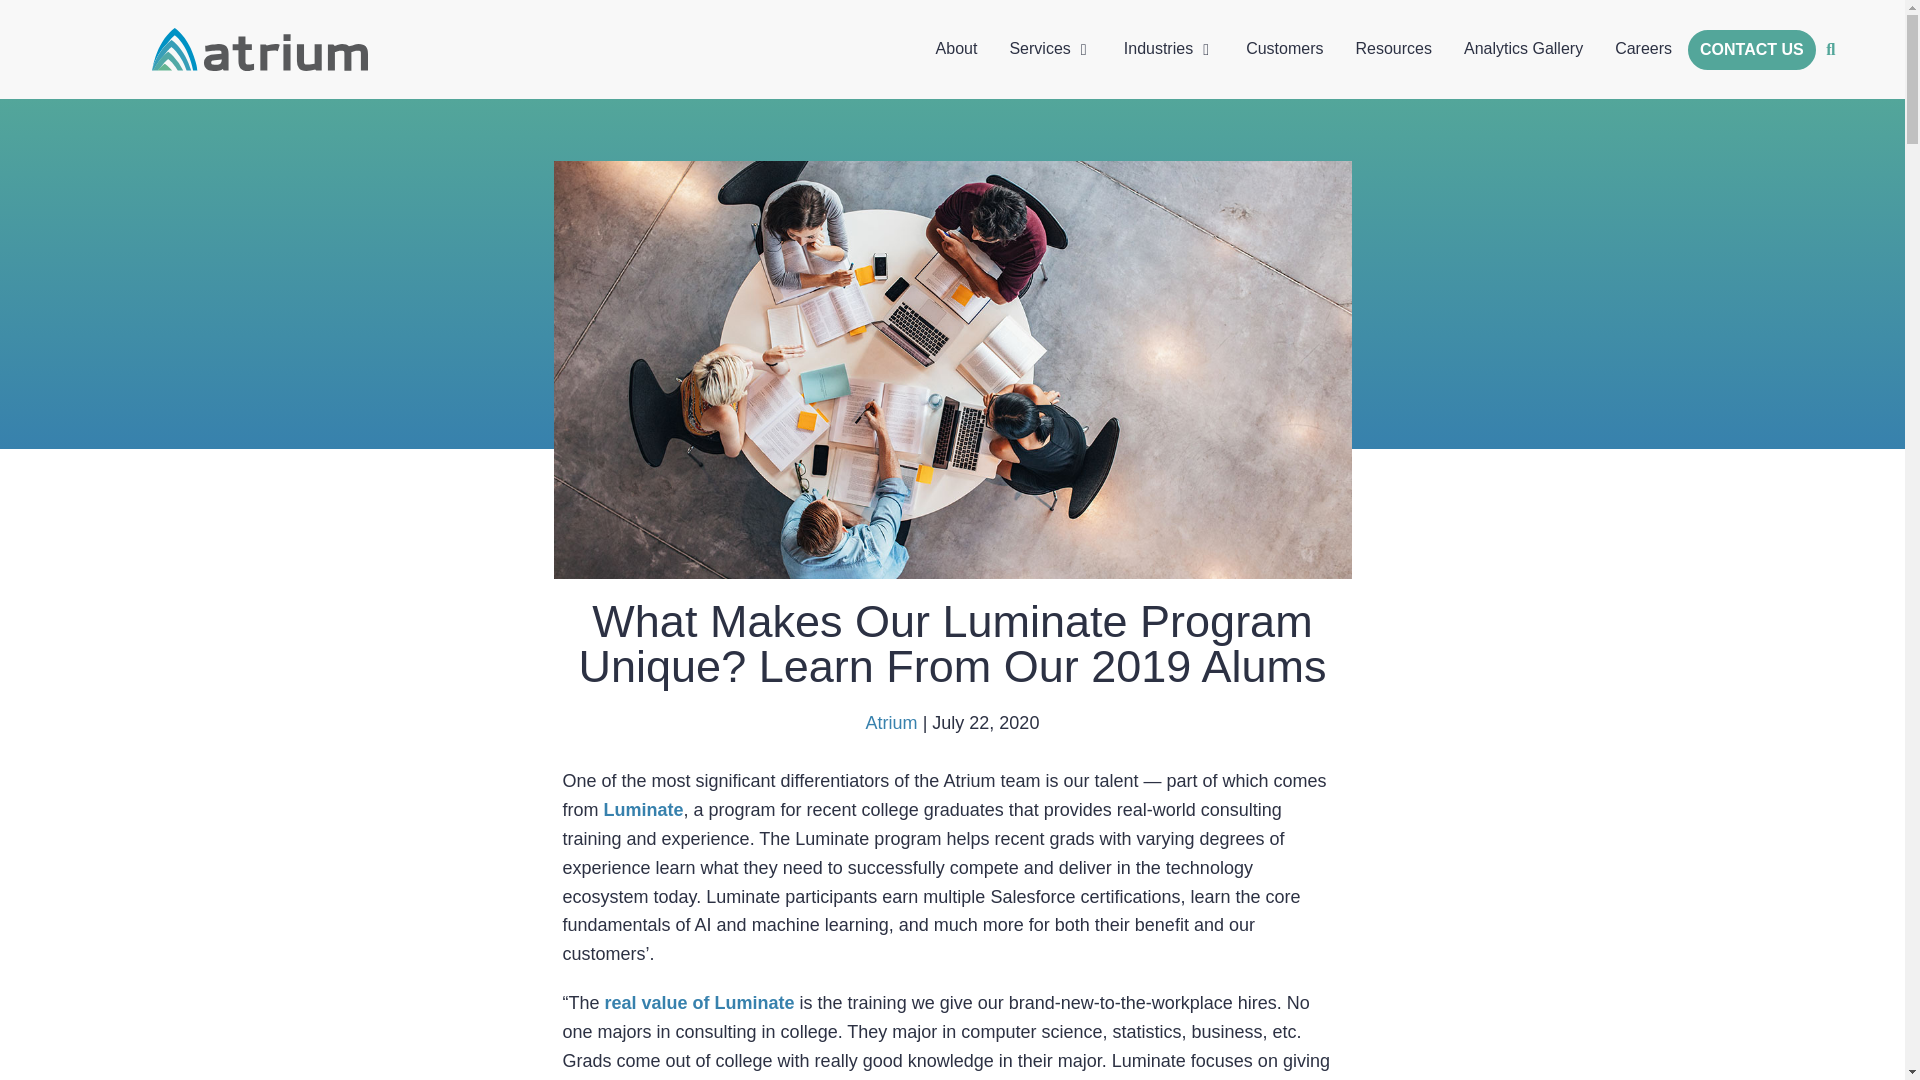 This screenshot has height=1080, width=1920. Describe the element at coordinates (956, 48) in the screenshot. I see `About` at that location.